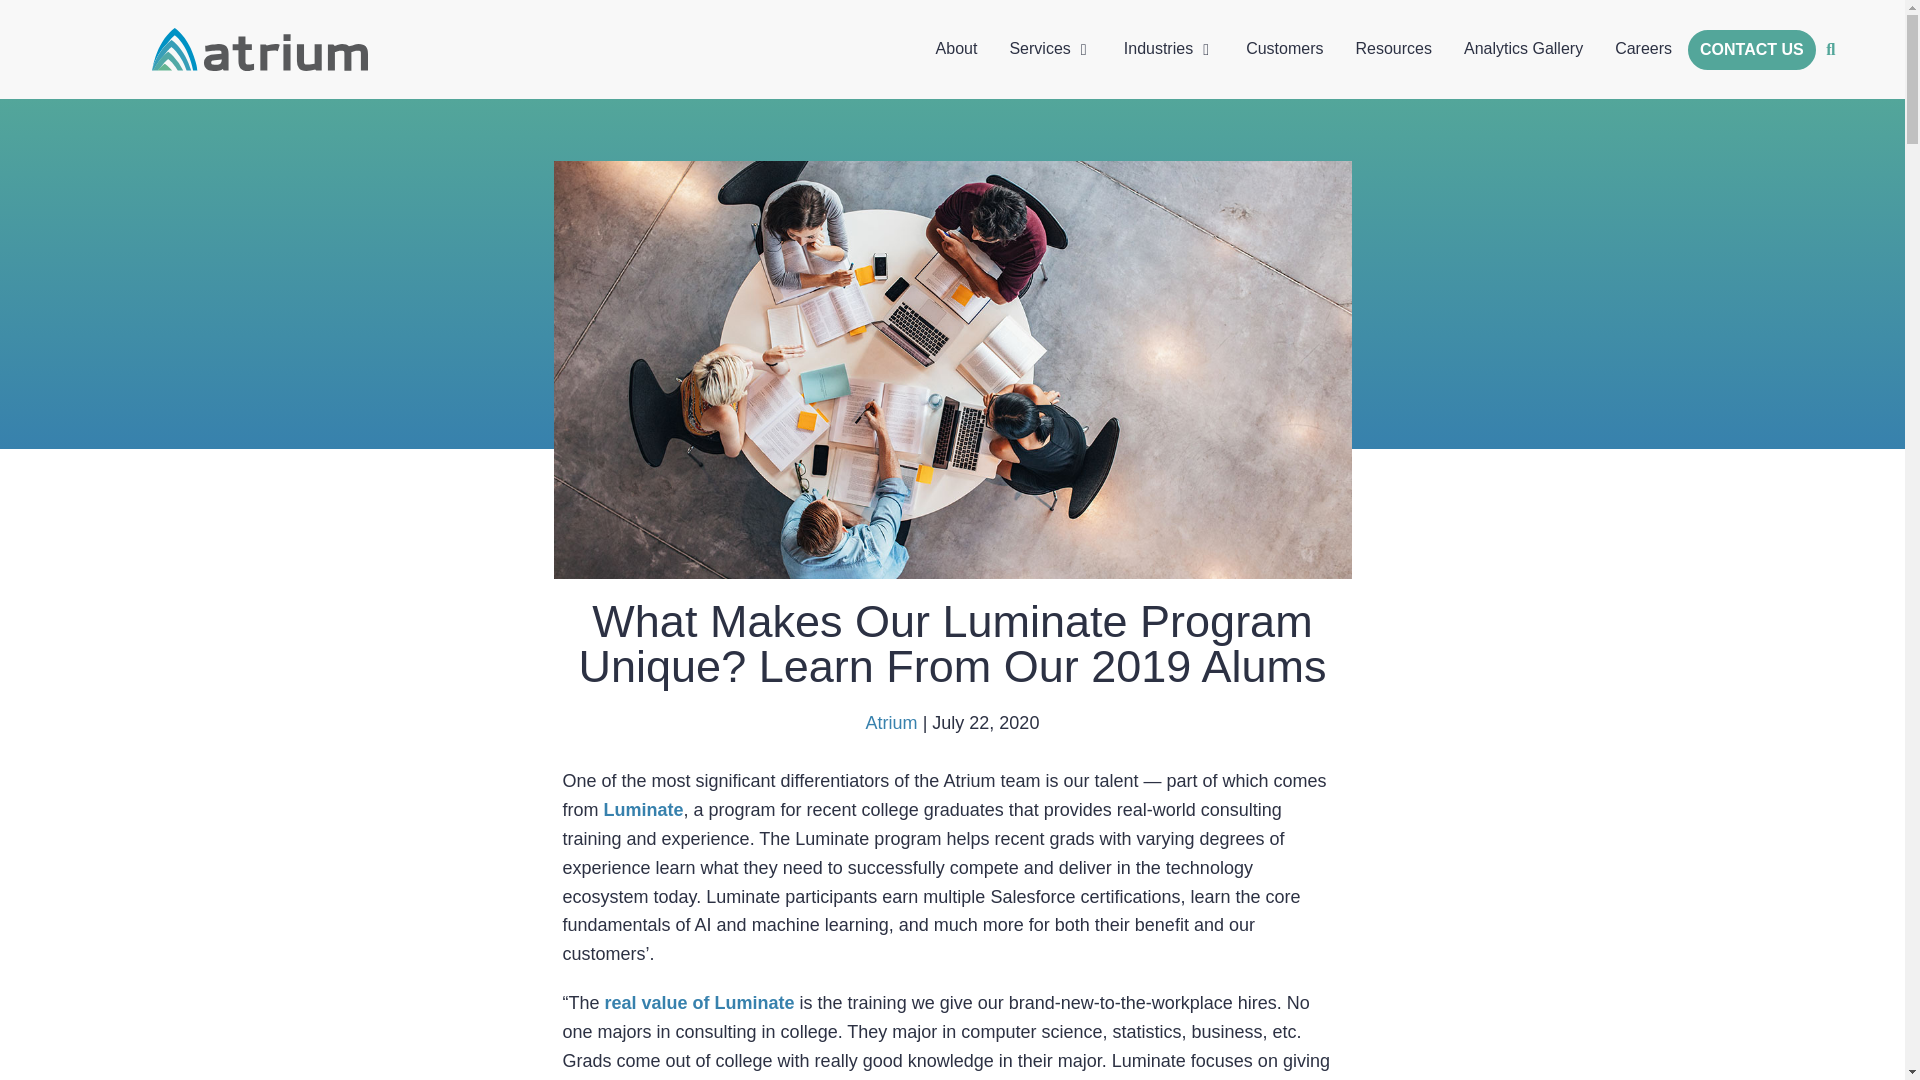 This screenshot has height=1080, width=1920. Describe the element at coordinates (956, 48) in the screenshot. I see `About` at that location.